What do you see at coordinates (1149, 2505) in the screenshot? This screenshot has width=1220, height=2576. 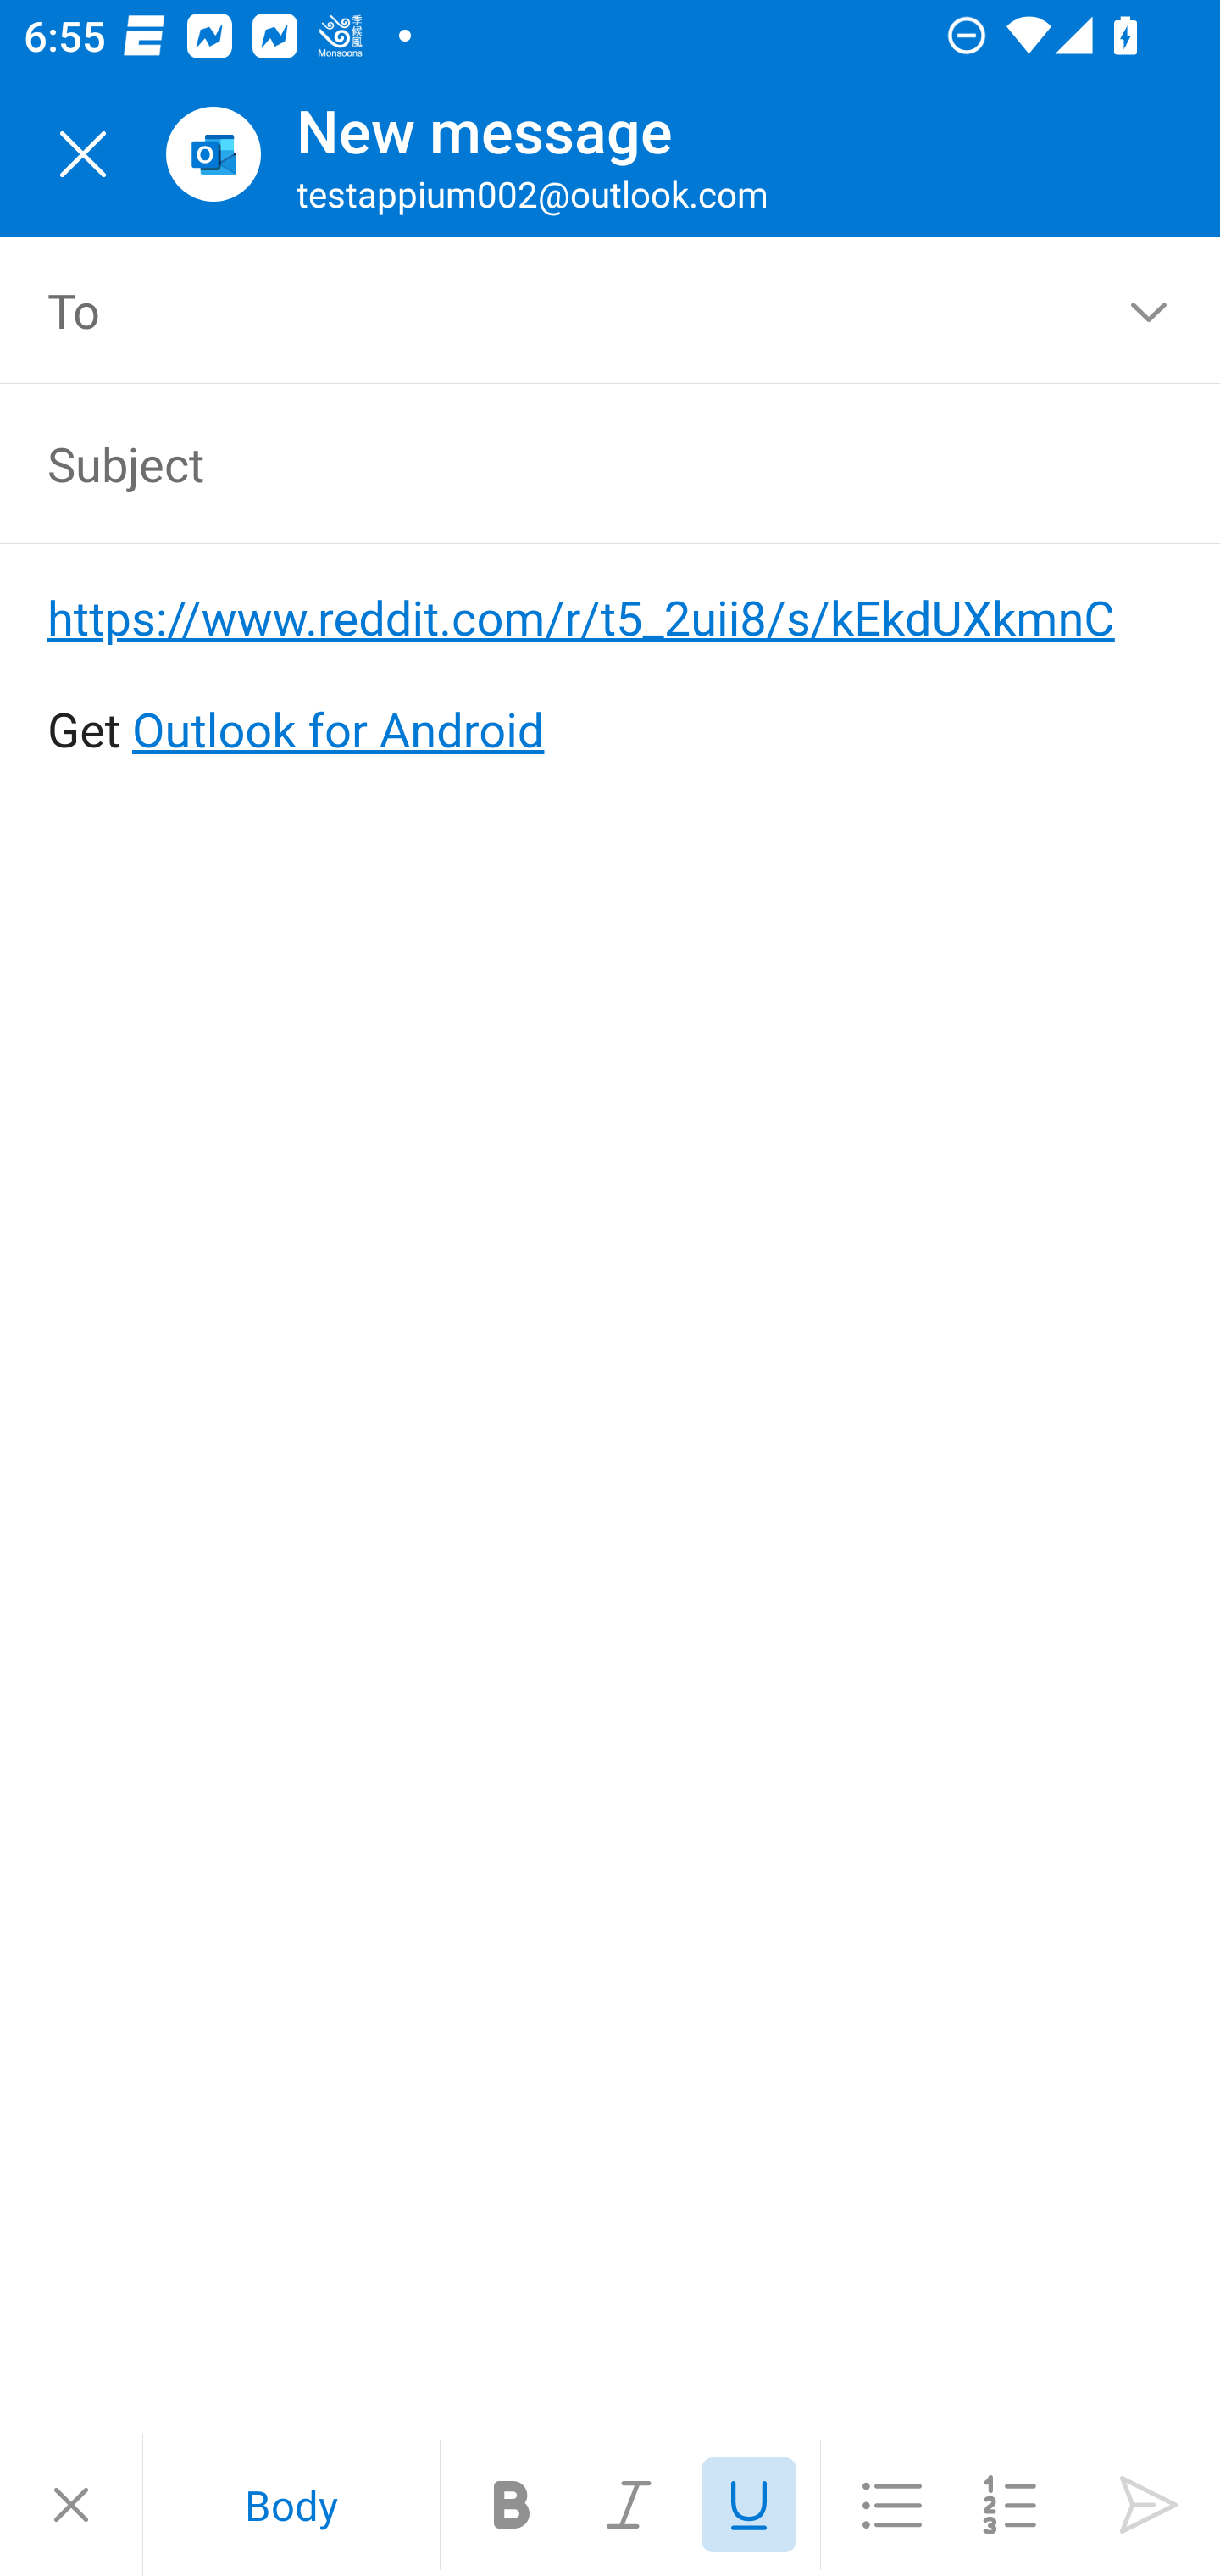 I see `Send` at bounding box center [1149, 2505].